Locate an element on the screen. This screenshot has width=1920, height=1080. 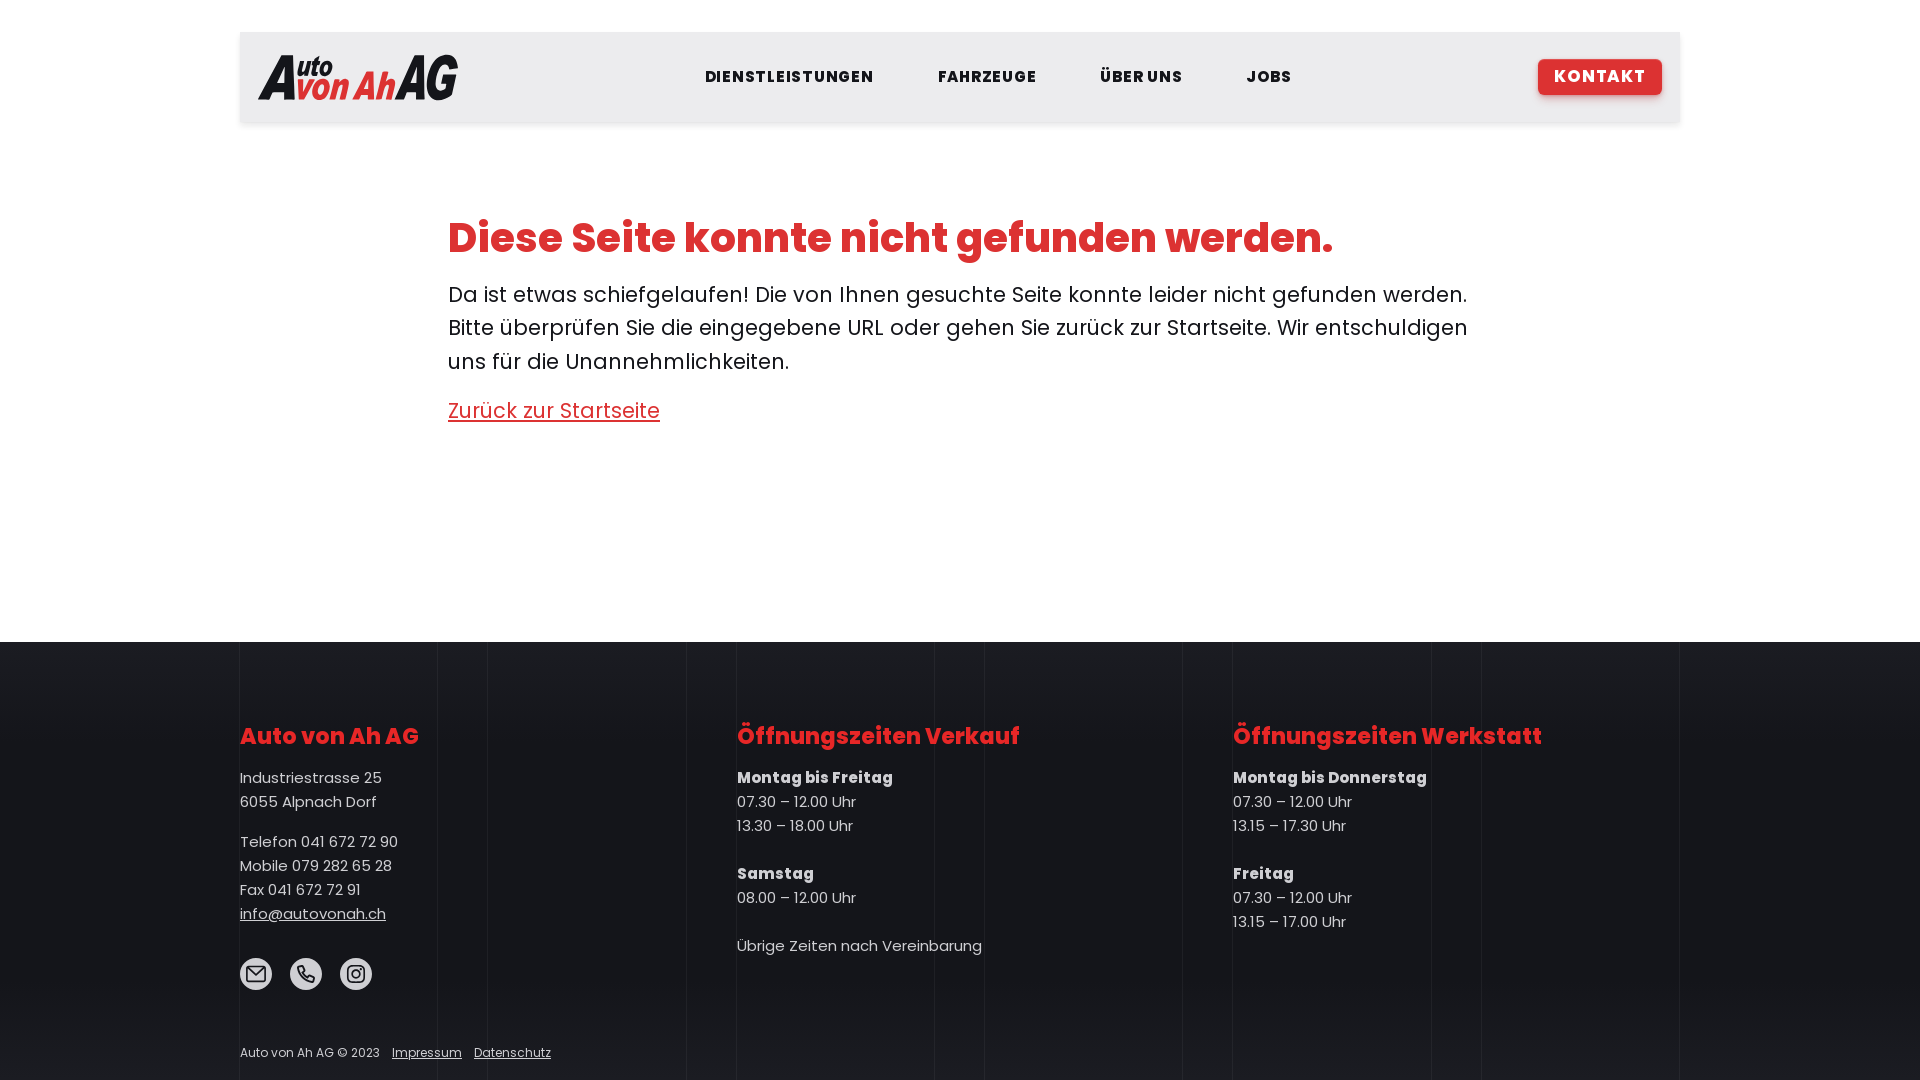
info@autovonah.ch is located at coordinates (313, 914).